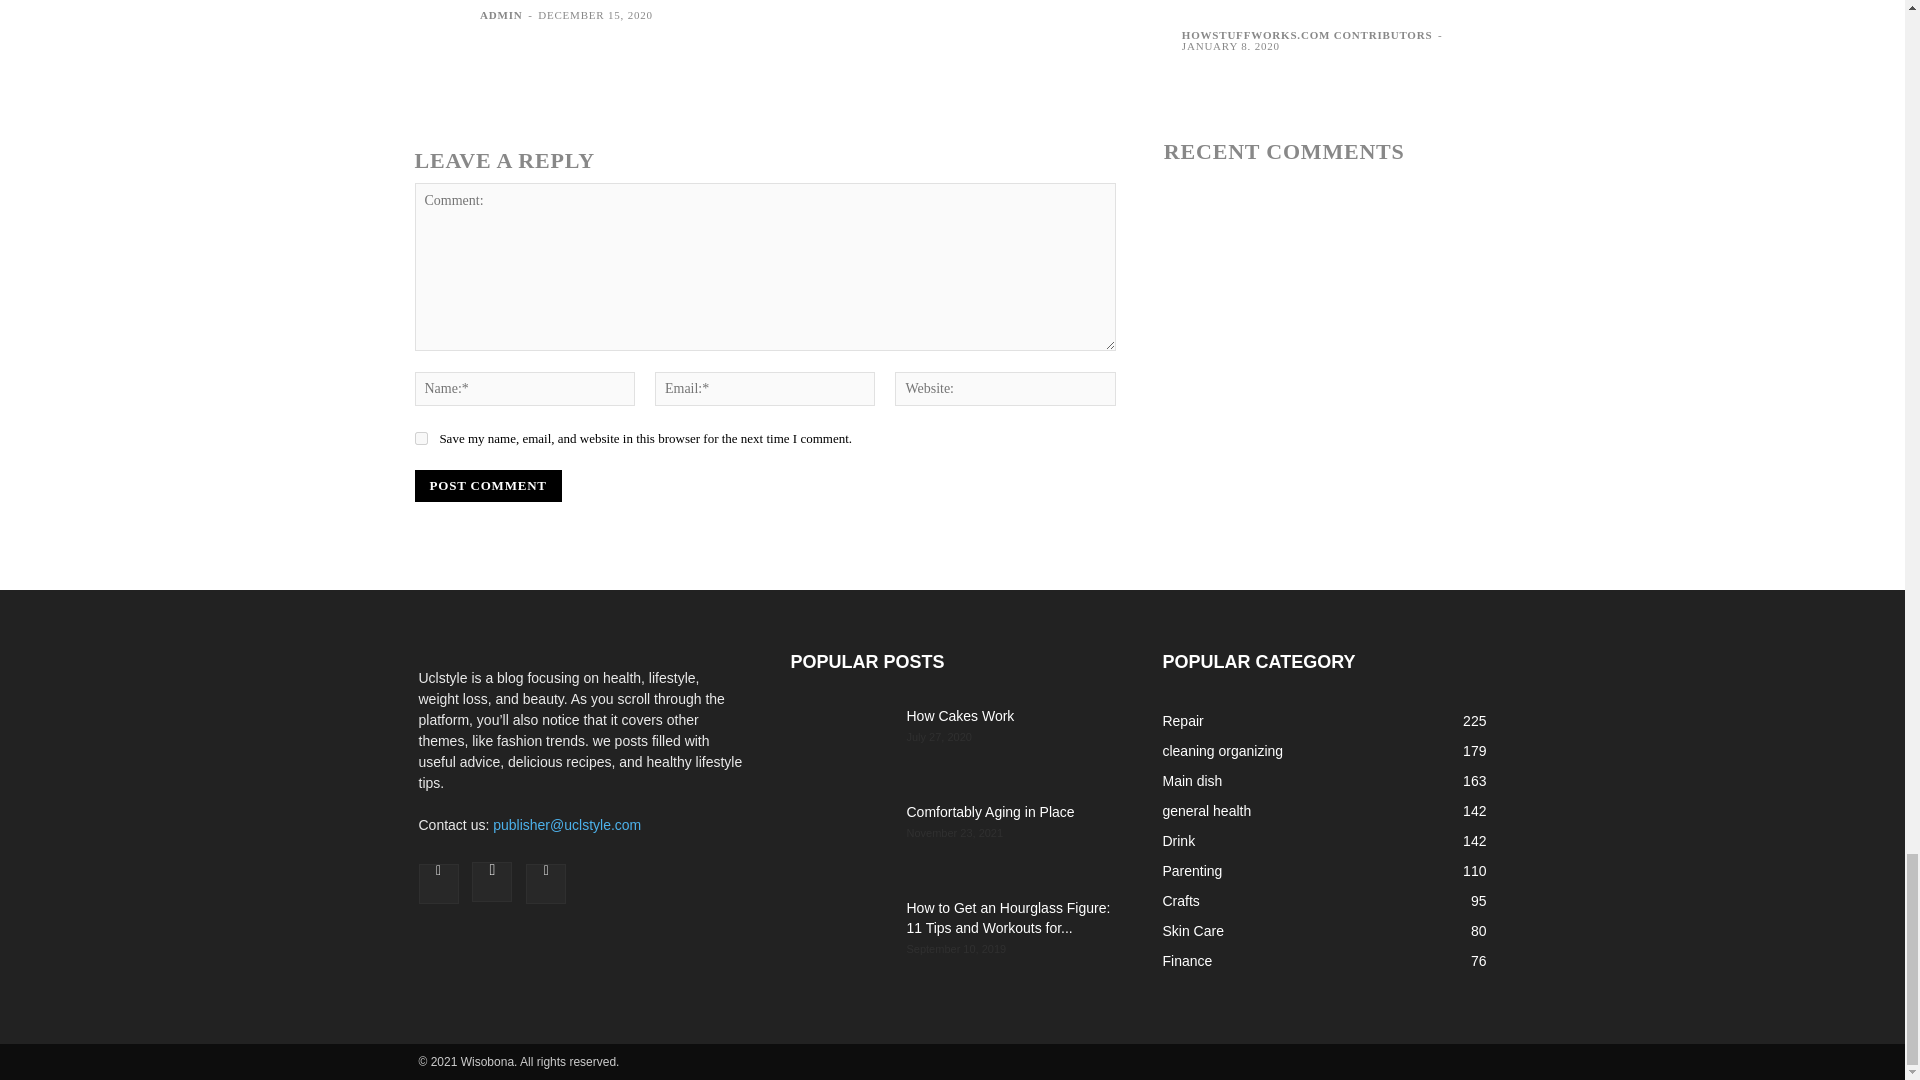 The height and width of the screenshot is (1080, 1920). Describe the element at coordinates (420, 438) in the screenshot. I see `yes` at that location.